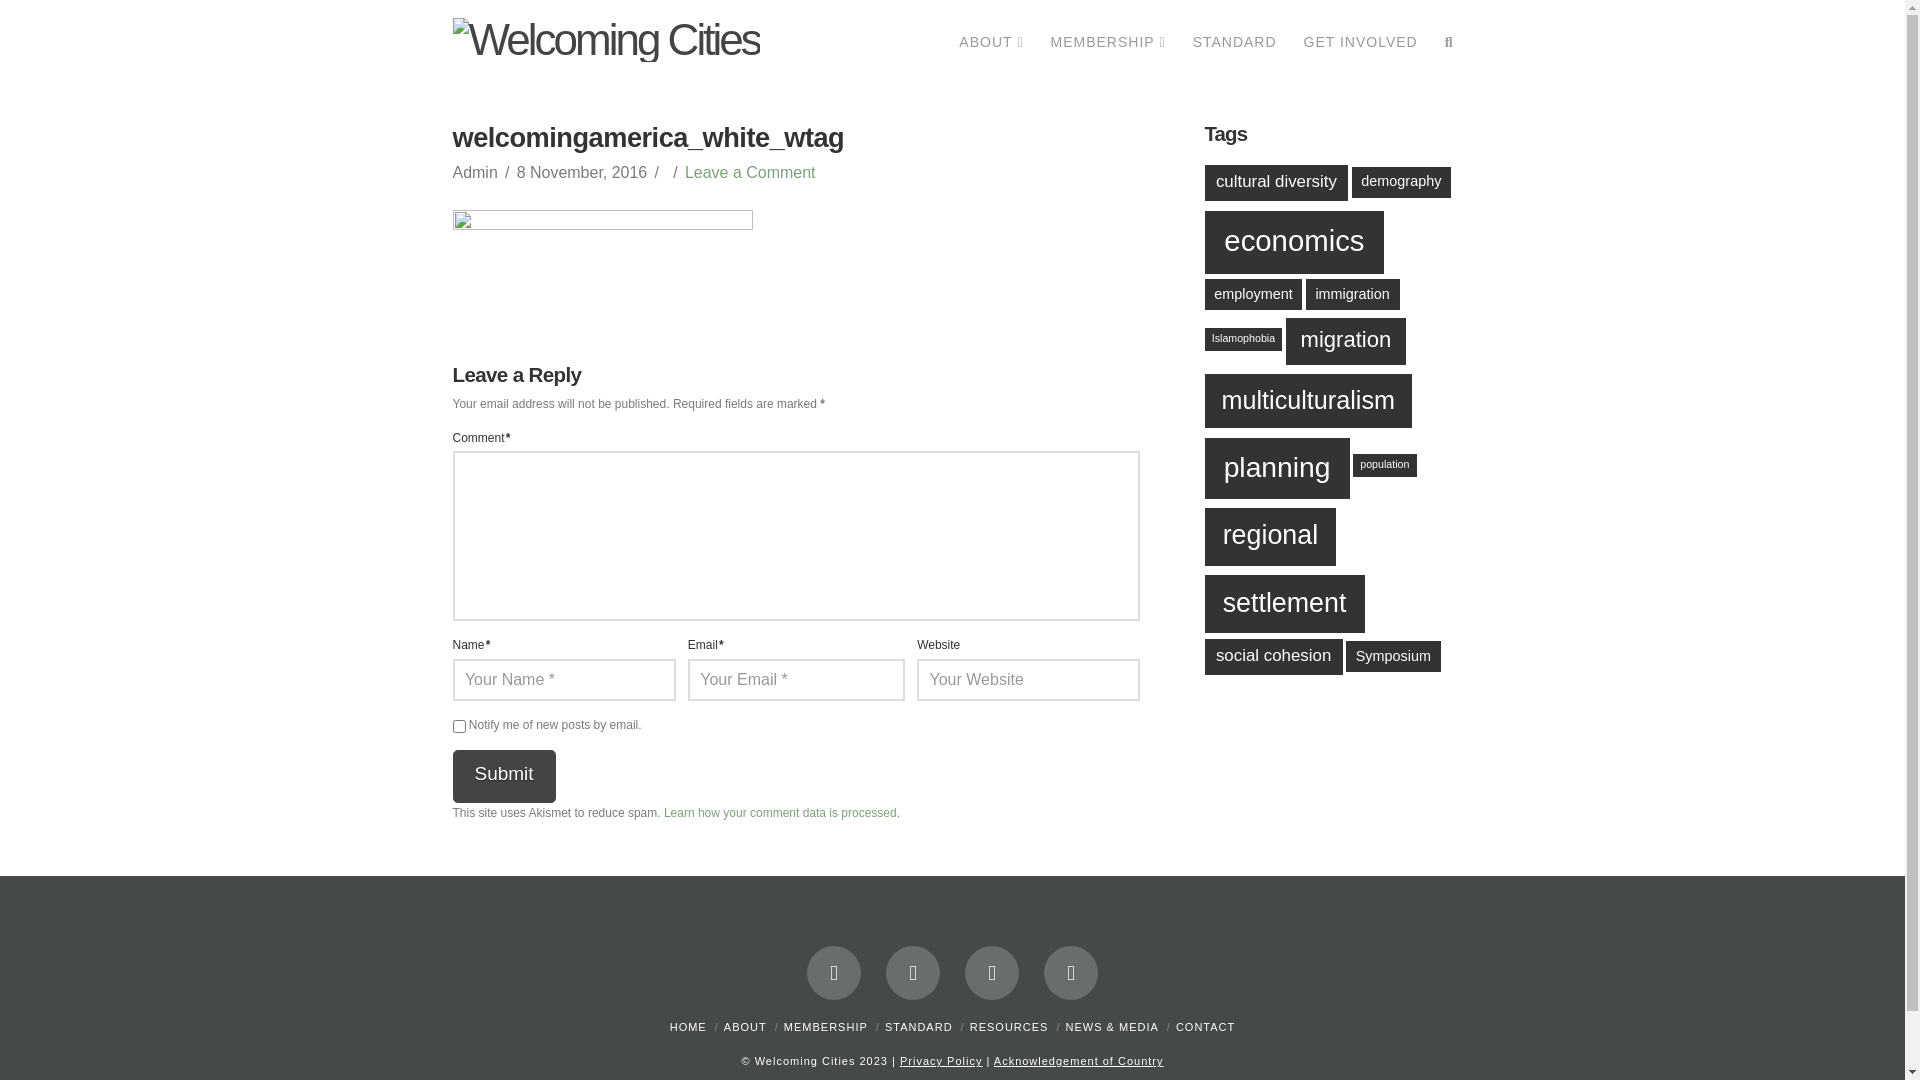  What do you see at coordinates (1308, 400) in the screenshot?
I see `multiculturalism` at bounding box center [1308, 400].